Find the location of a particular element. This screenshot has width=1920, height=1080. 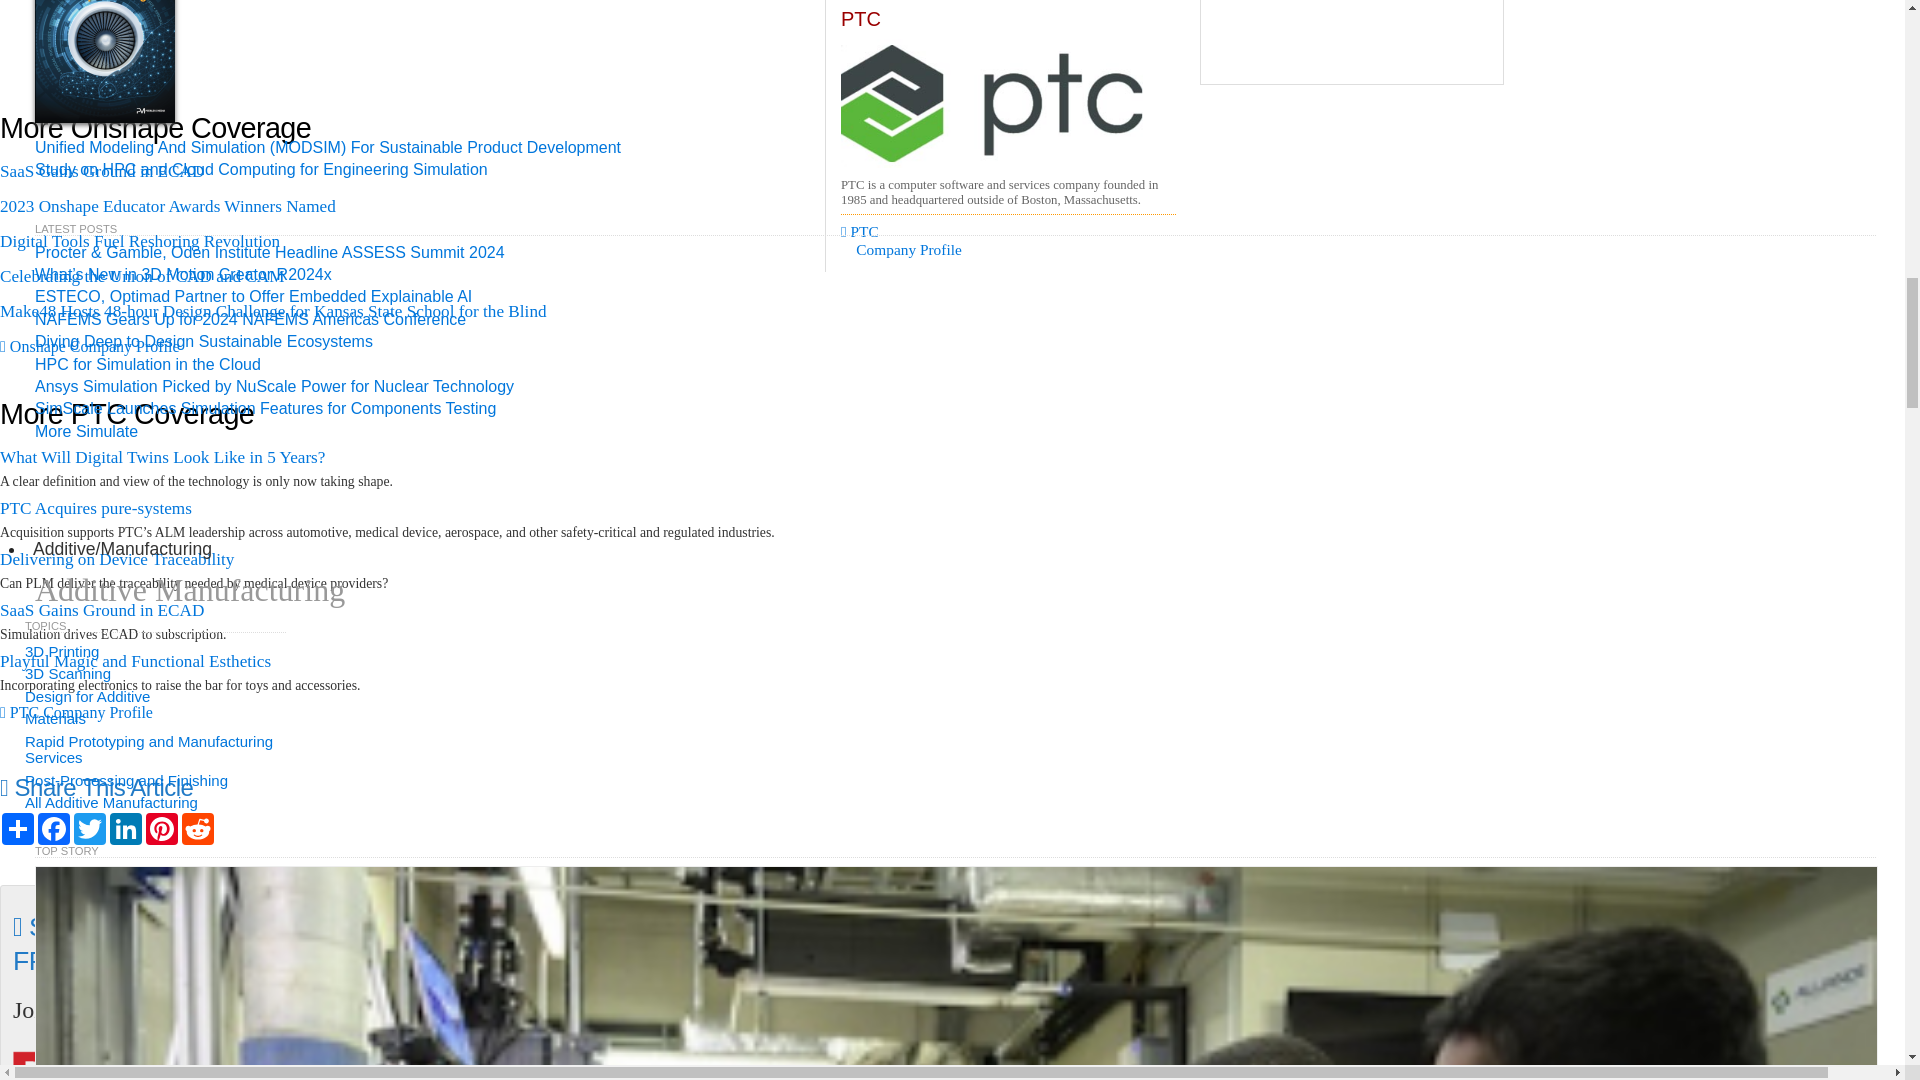

3rd party ad content is located at coordinates (1351, 42).